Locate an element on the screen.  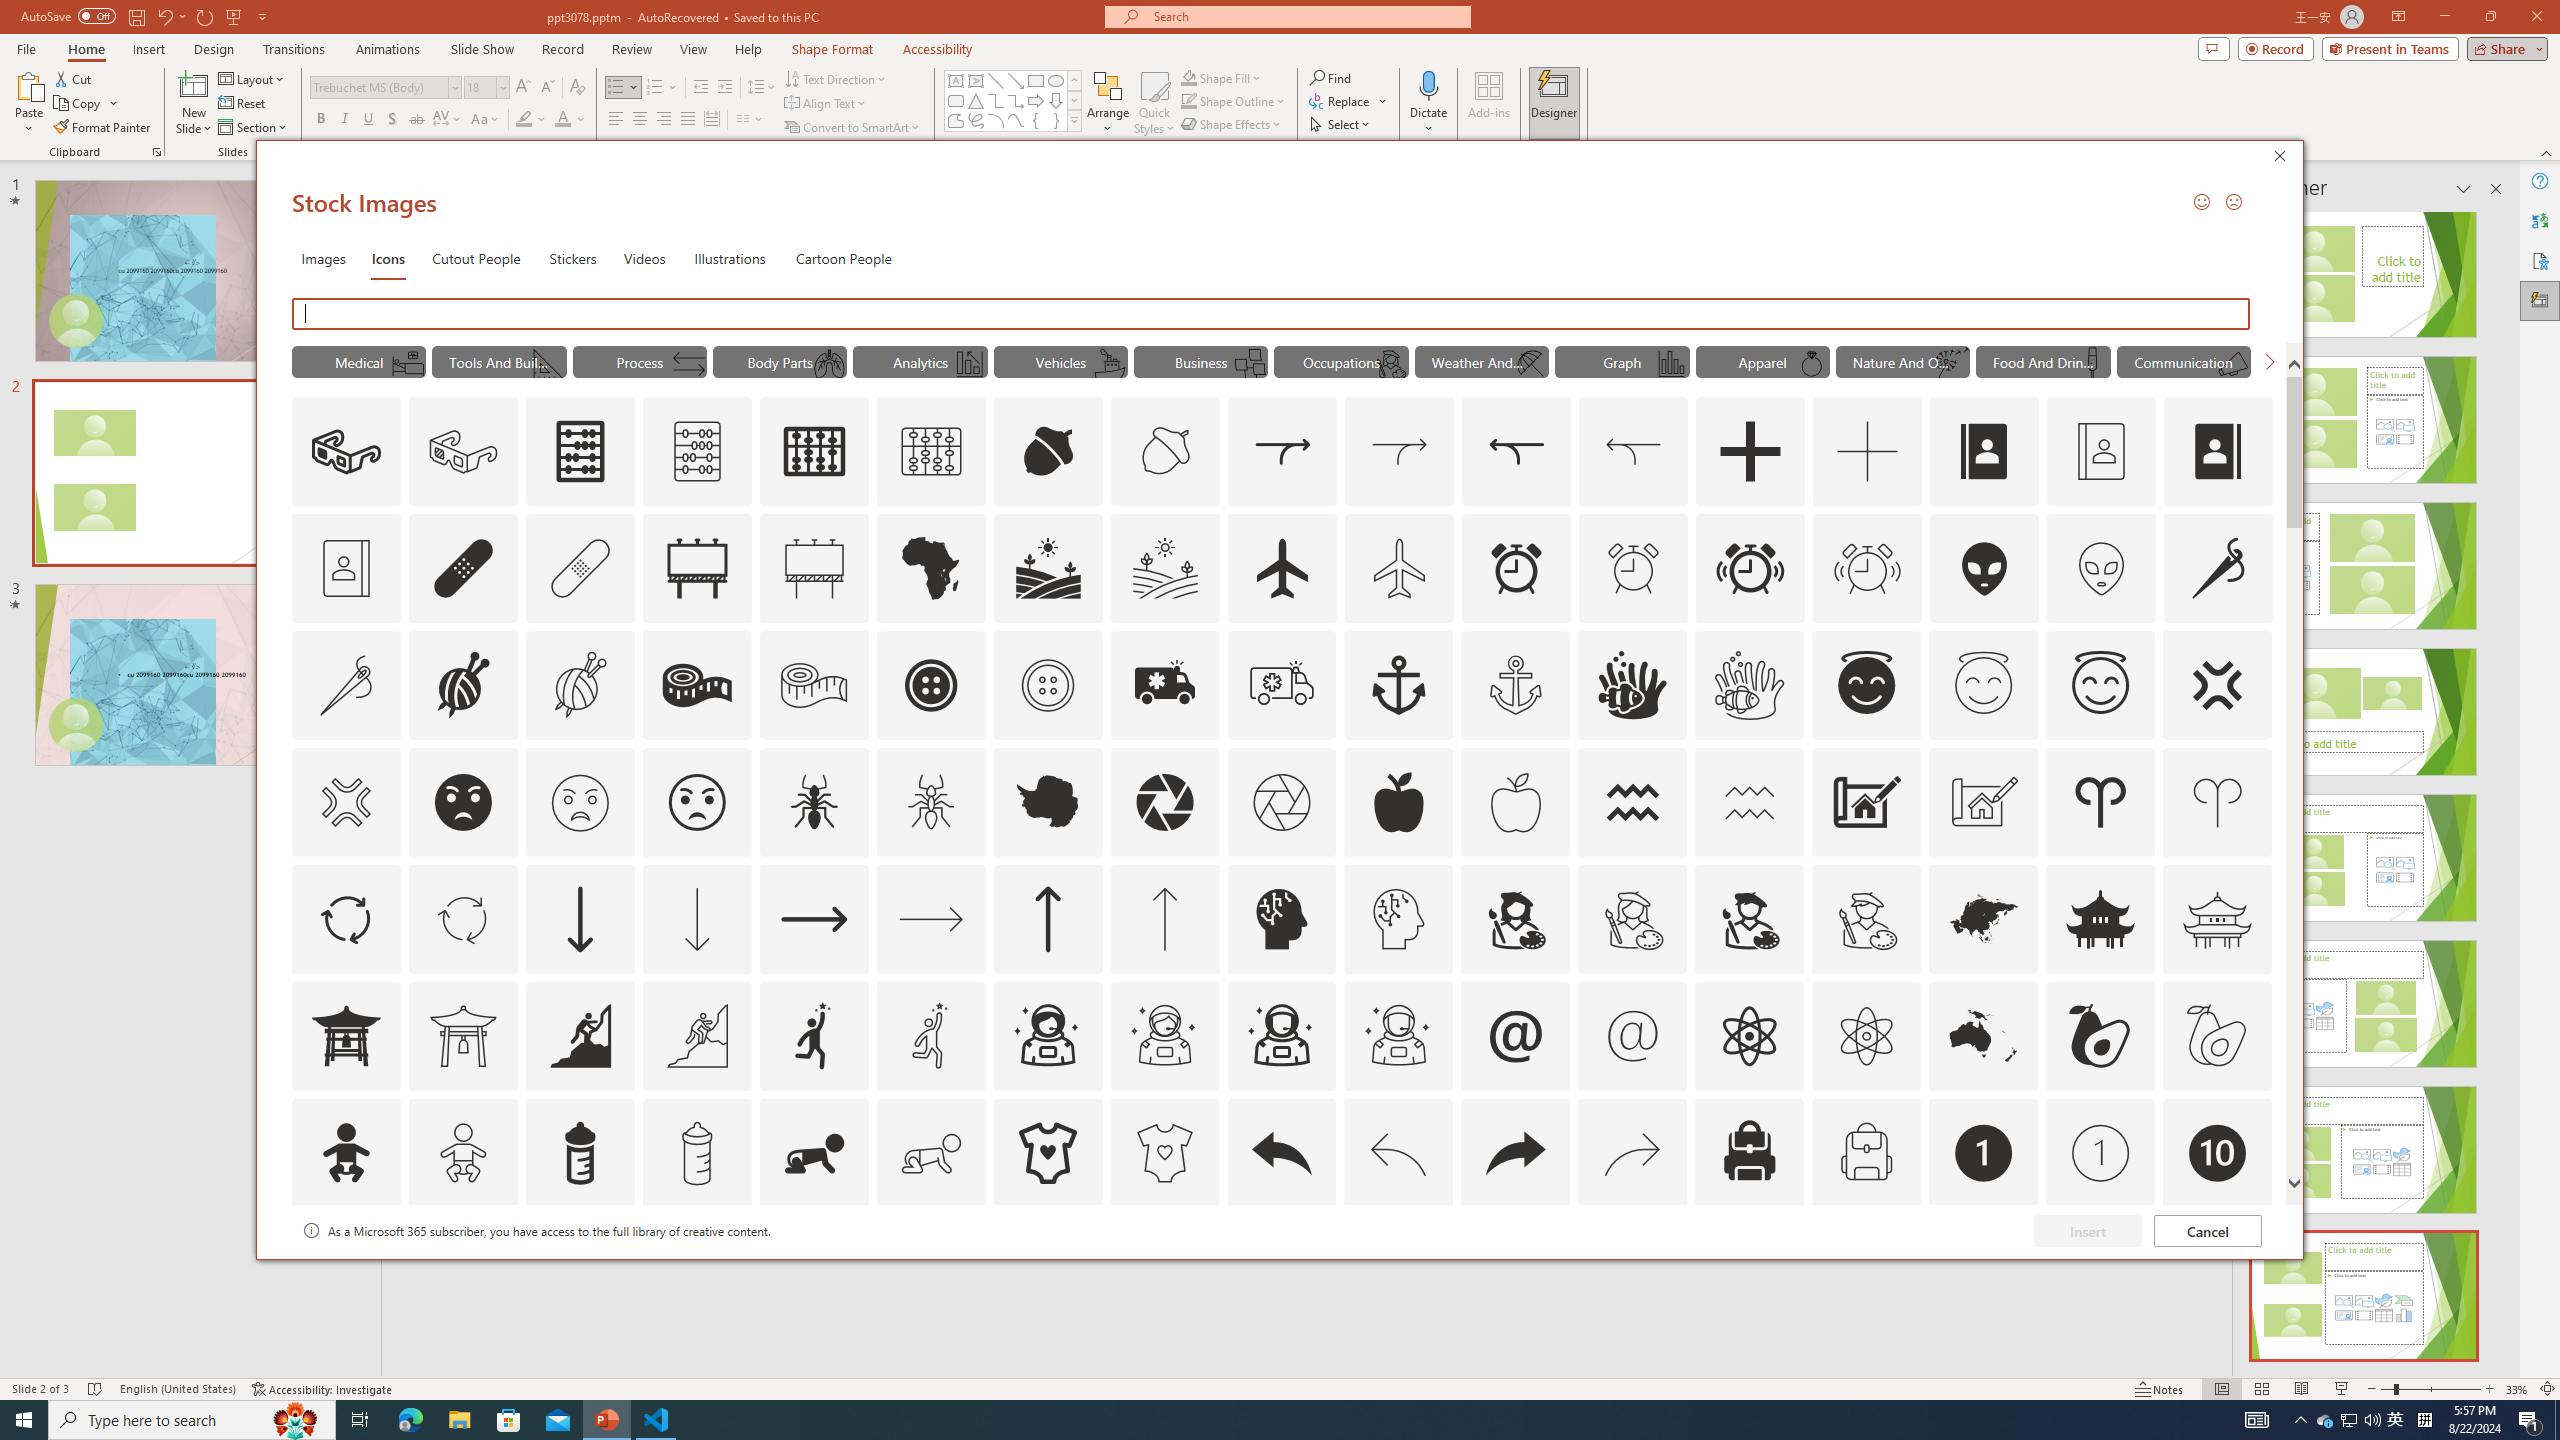
AutomationID: Icons_Anchor_M is located at coordinates (1515, 685).